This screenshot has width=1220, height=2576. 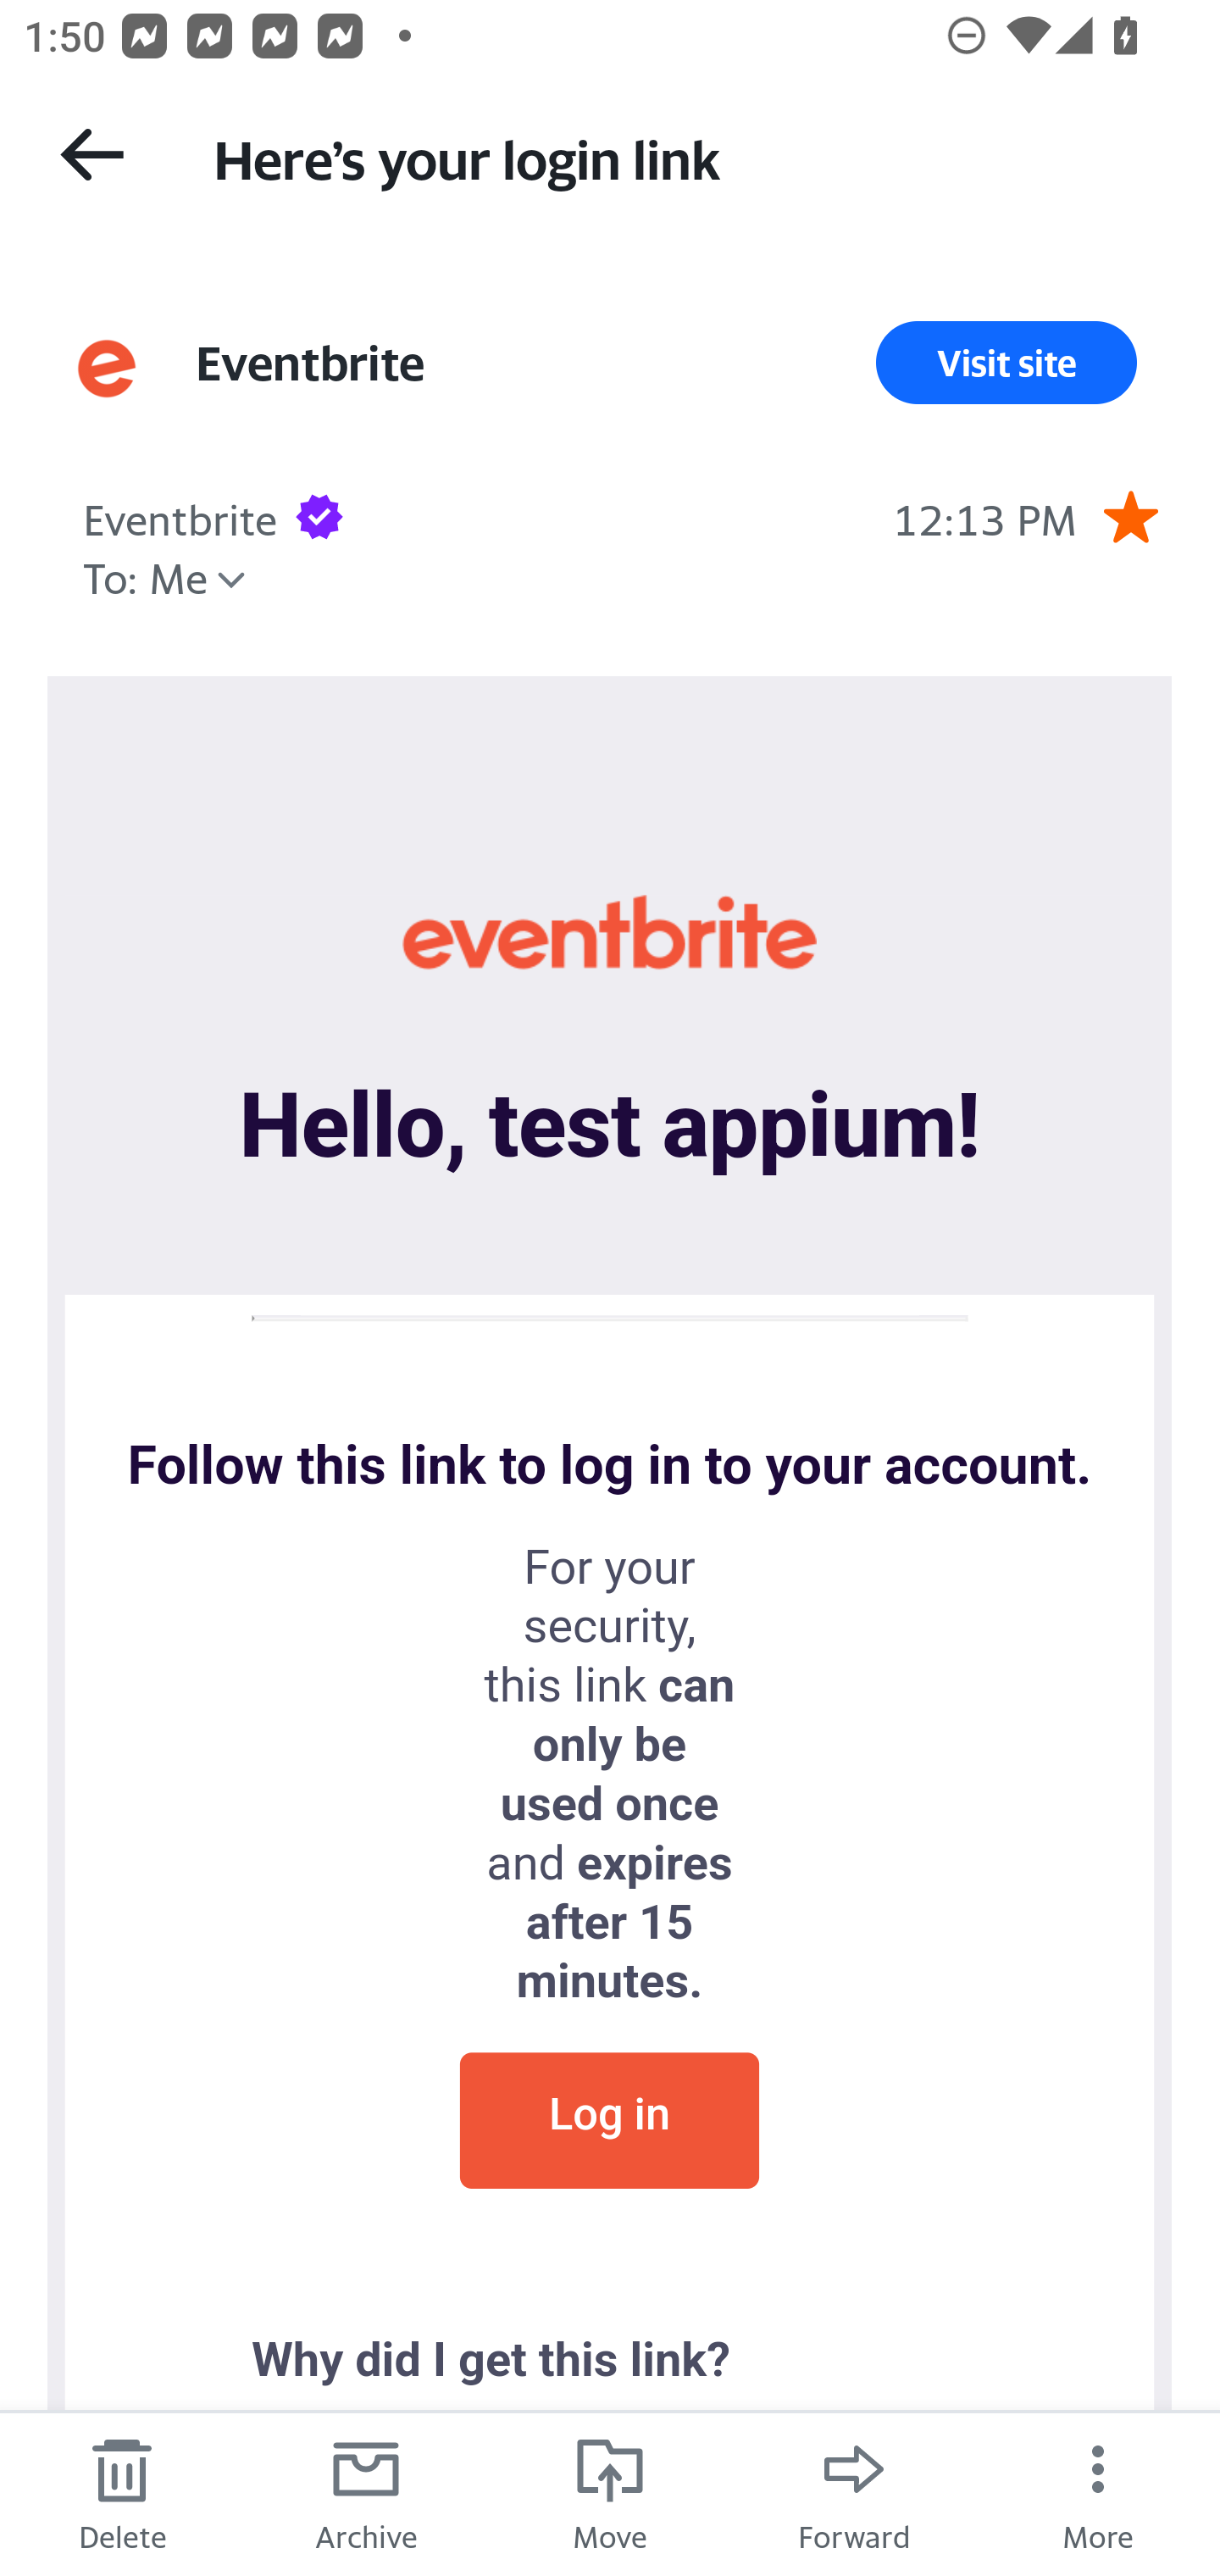 I want to click on Delete, so click(x=122, y=2493).